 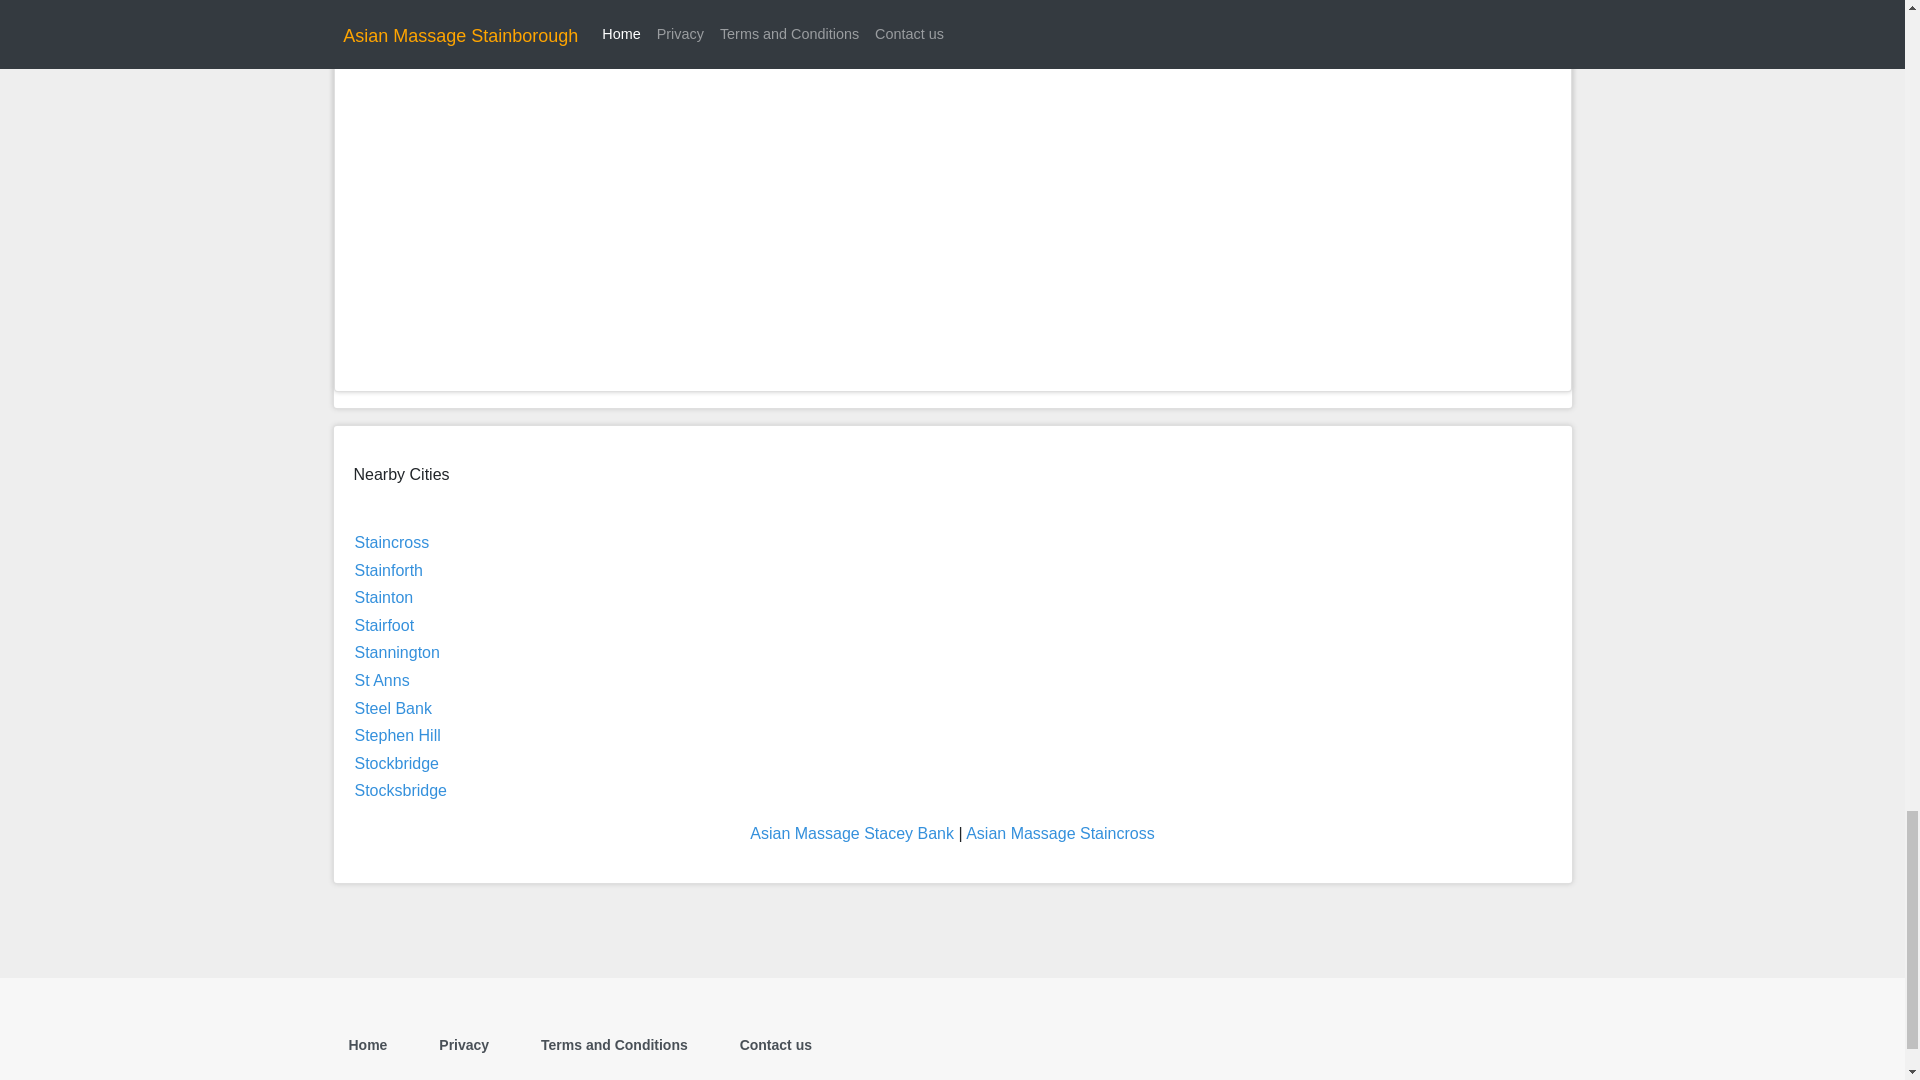 I want to click on Stairfoot, so click(x=384, y=624).